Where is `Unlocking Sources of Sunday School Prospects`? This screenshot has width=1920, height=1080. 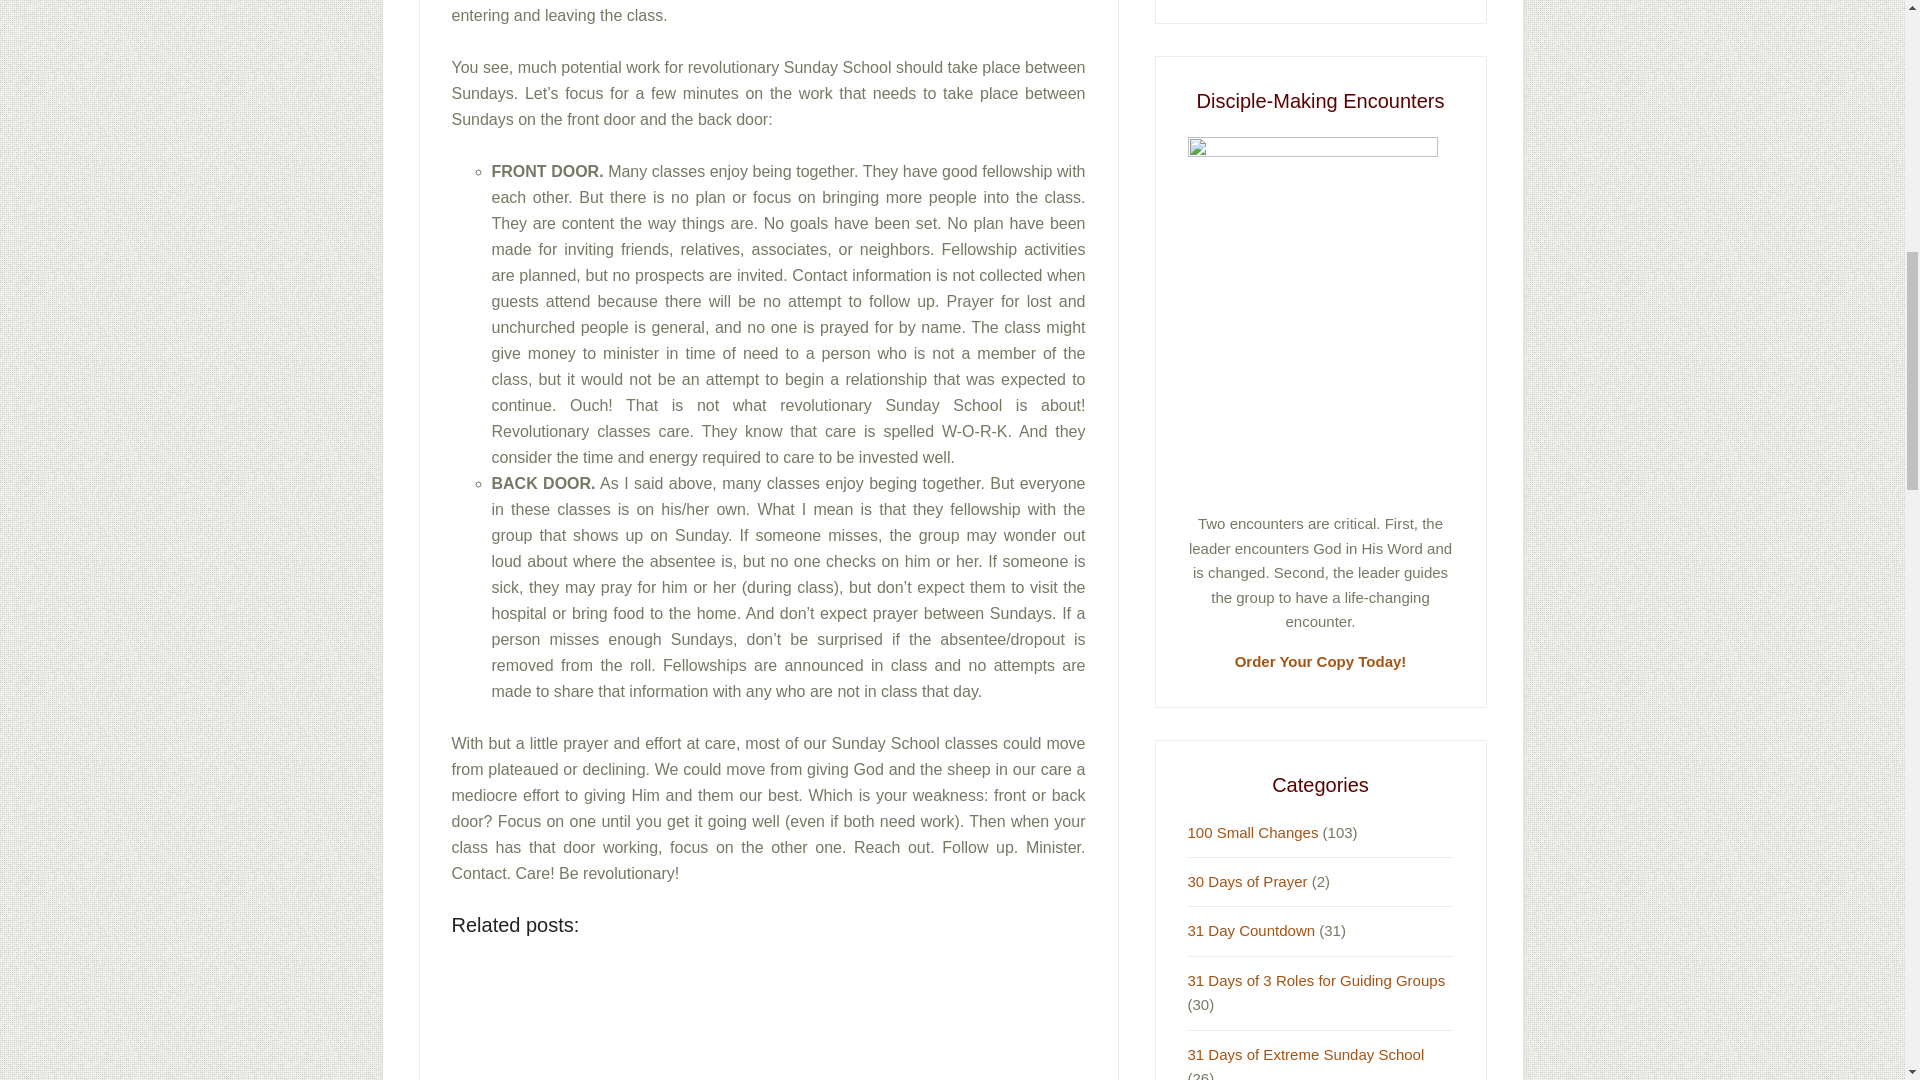
Unlocking Sources of Sunday School Prospects is located at coordinates (528, 1020).